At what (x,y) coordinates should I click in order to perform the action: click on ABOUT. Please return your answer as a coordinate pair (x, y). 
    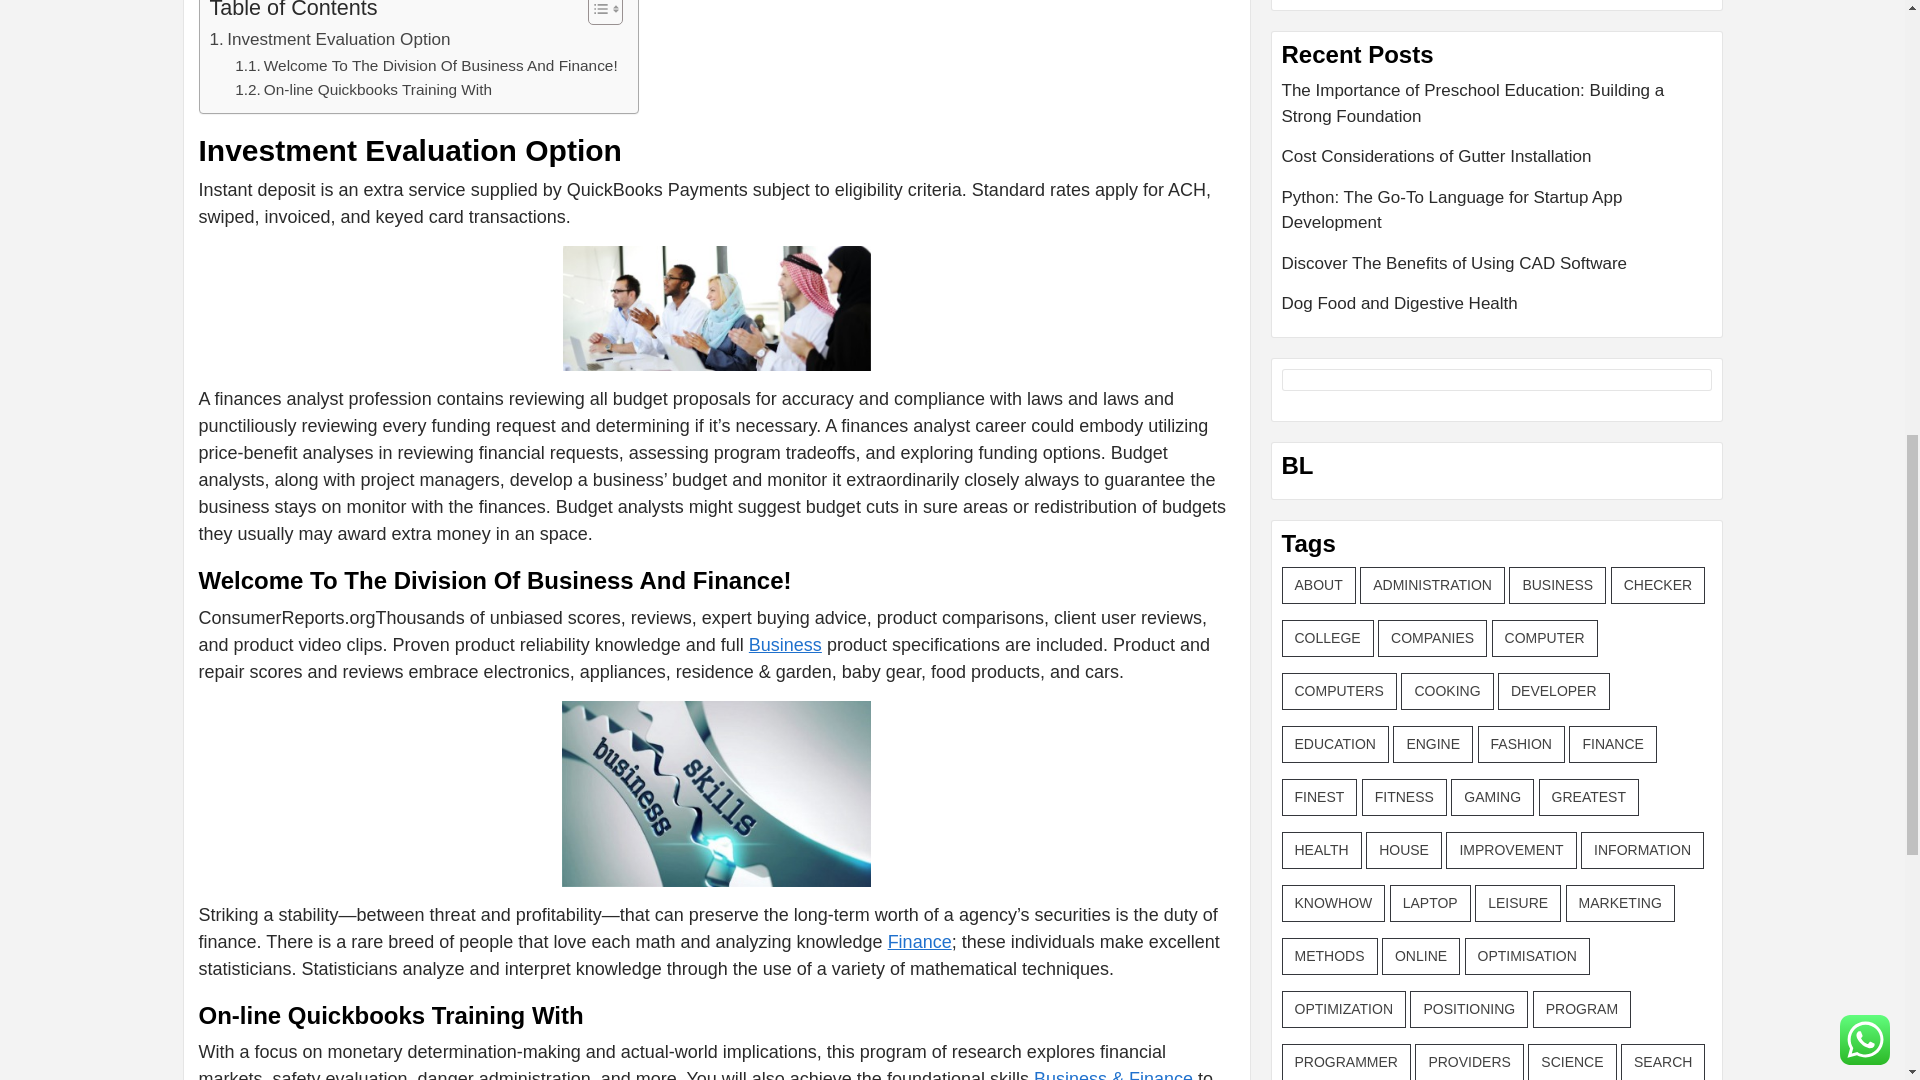
    Looking at the image, I should click on (1318, 585).